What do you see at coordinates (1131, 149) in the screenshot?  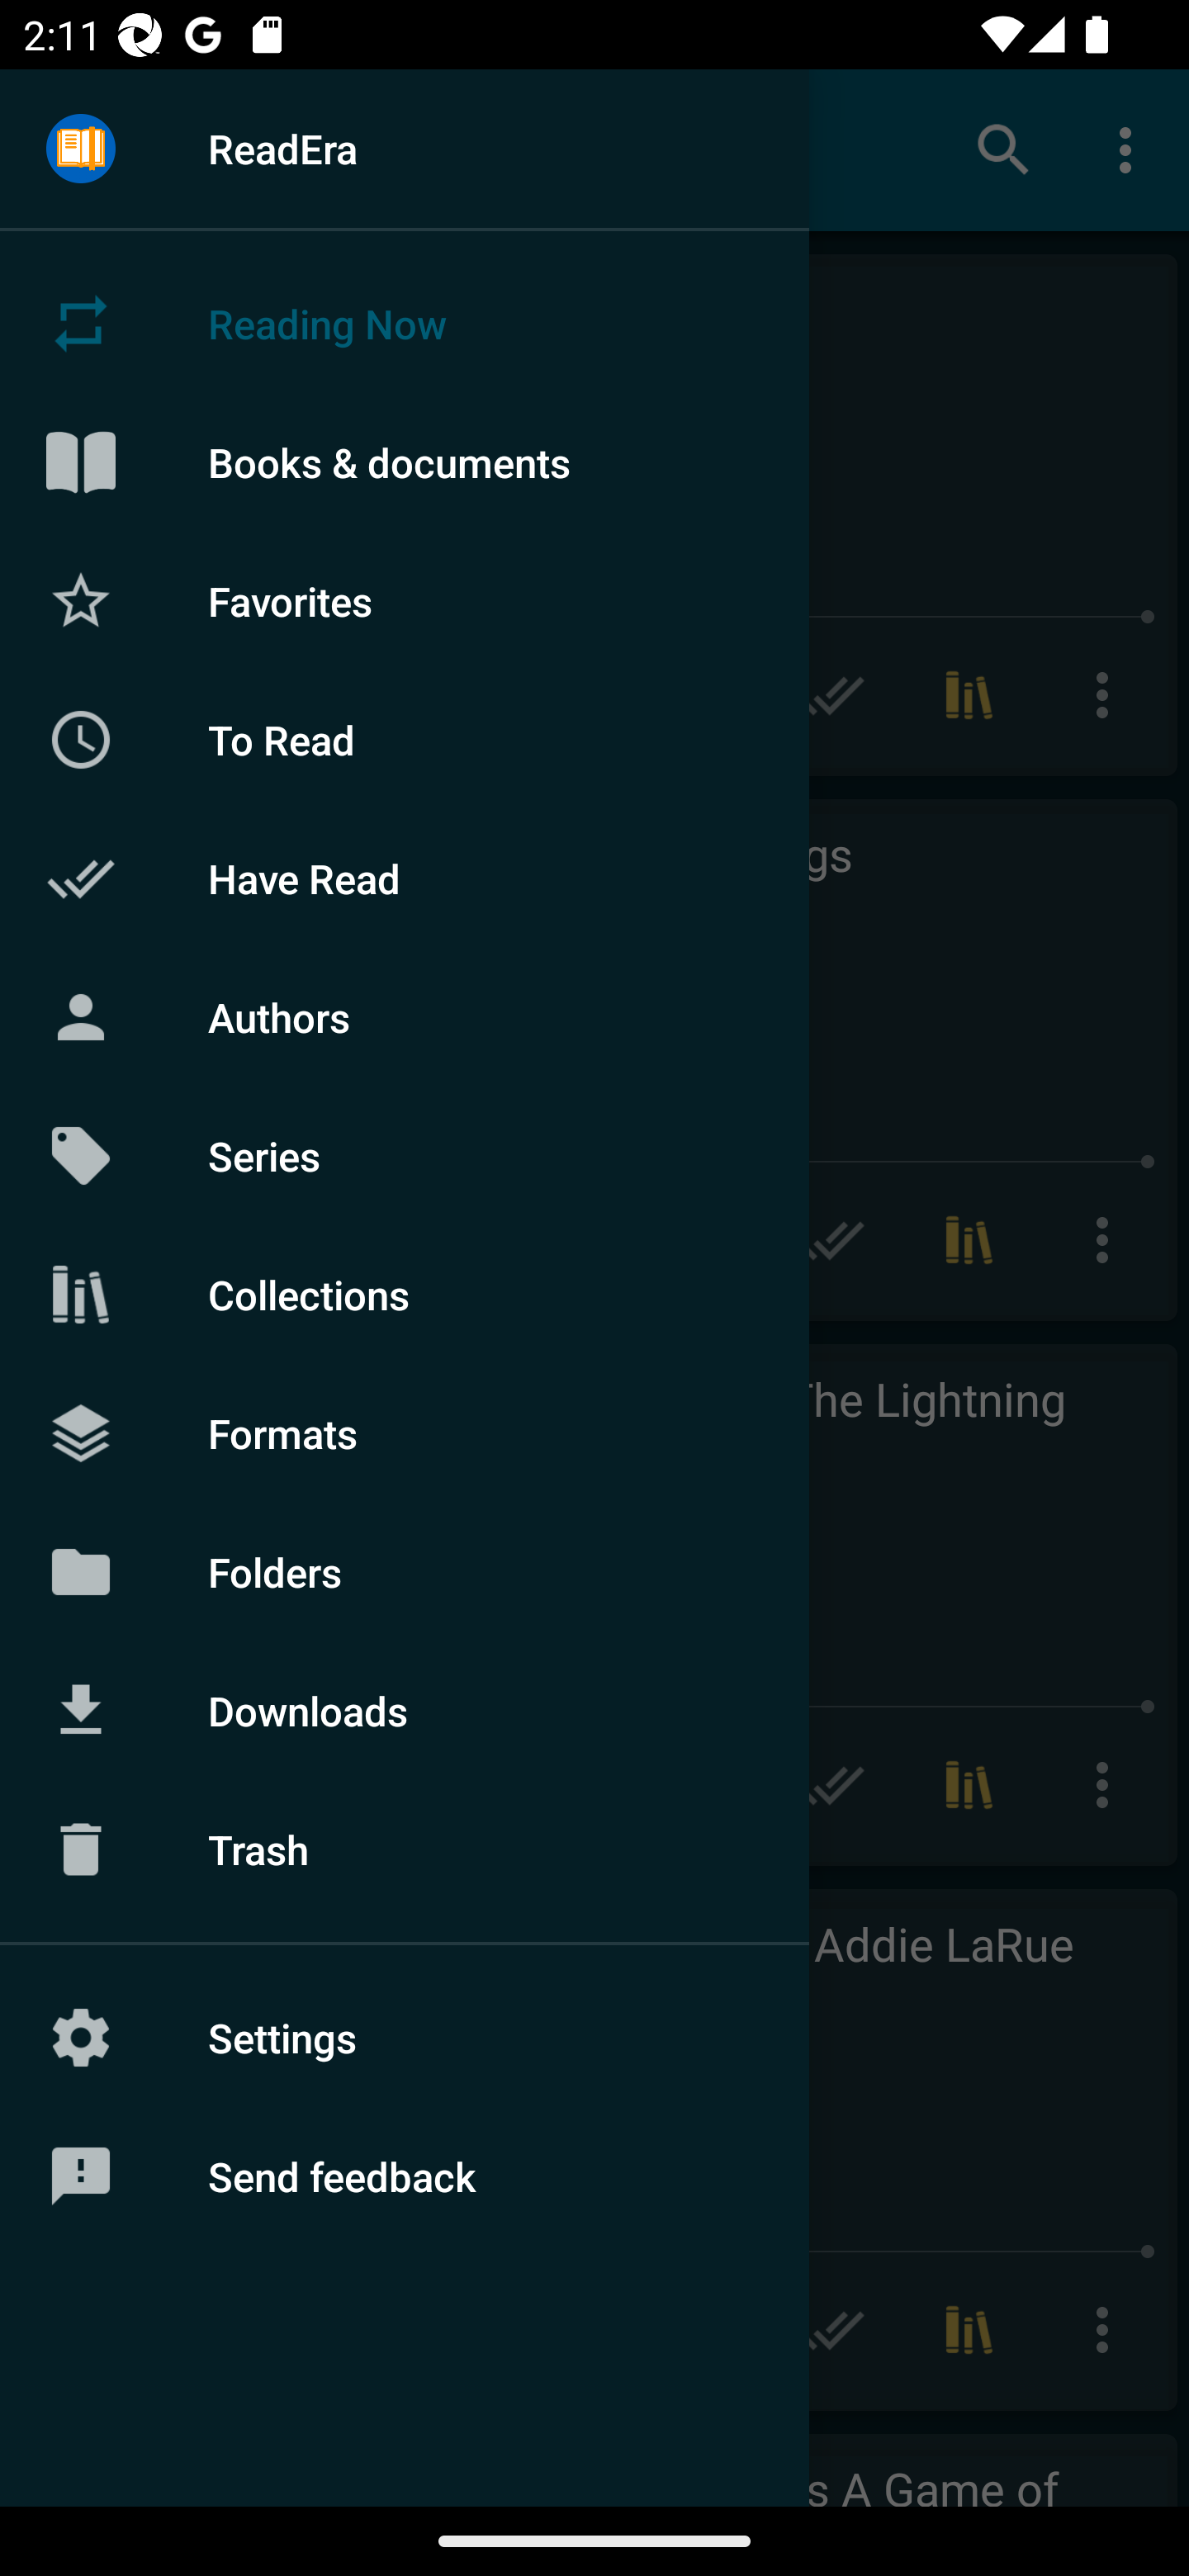 I see `More options` at bounding box center [1131, 149].